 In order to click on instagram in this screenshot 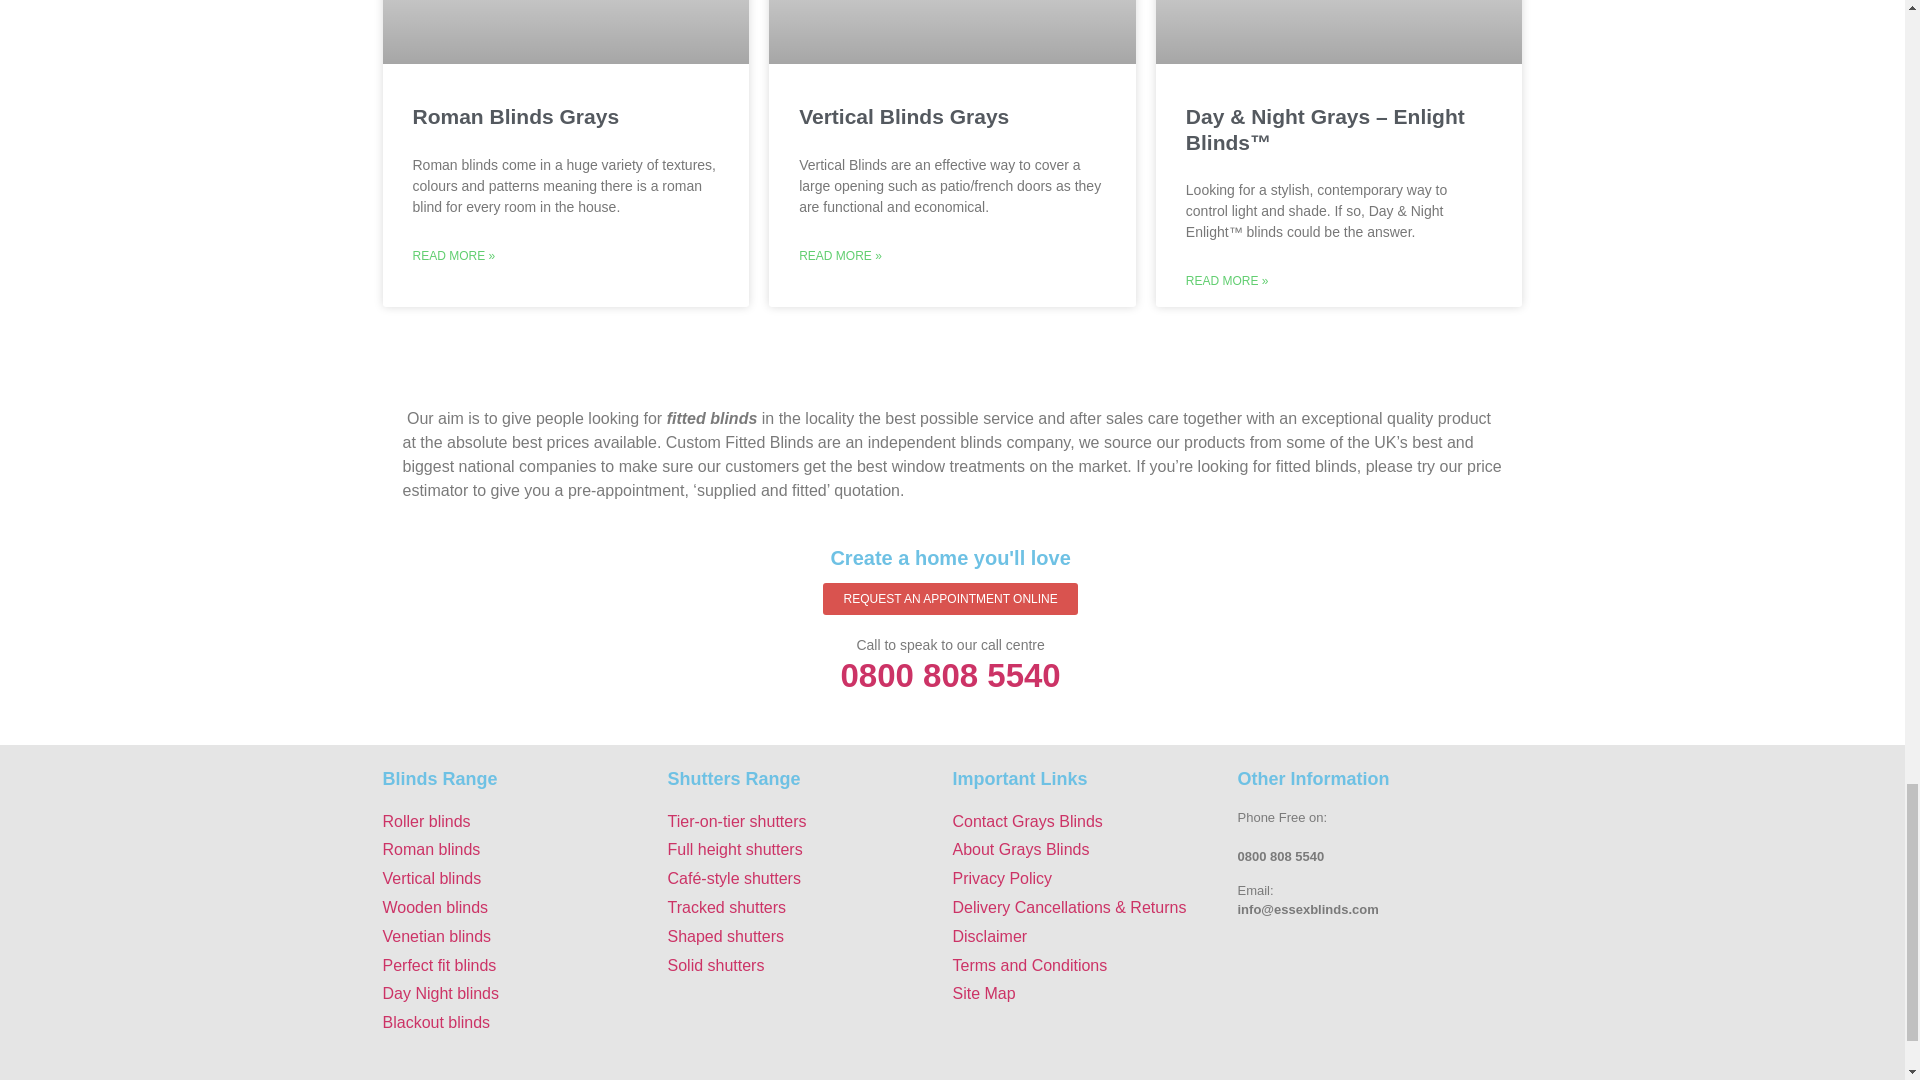, I will do `click(1451, 1012)`.